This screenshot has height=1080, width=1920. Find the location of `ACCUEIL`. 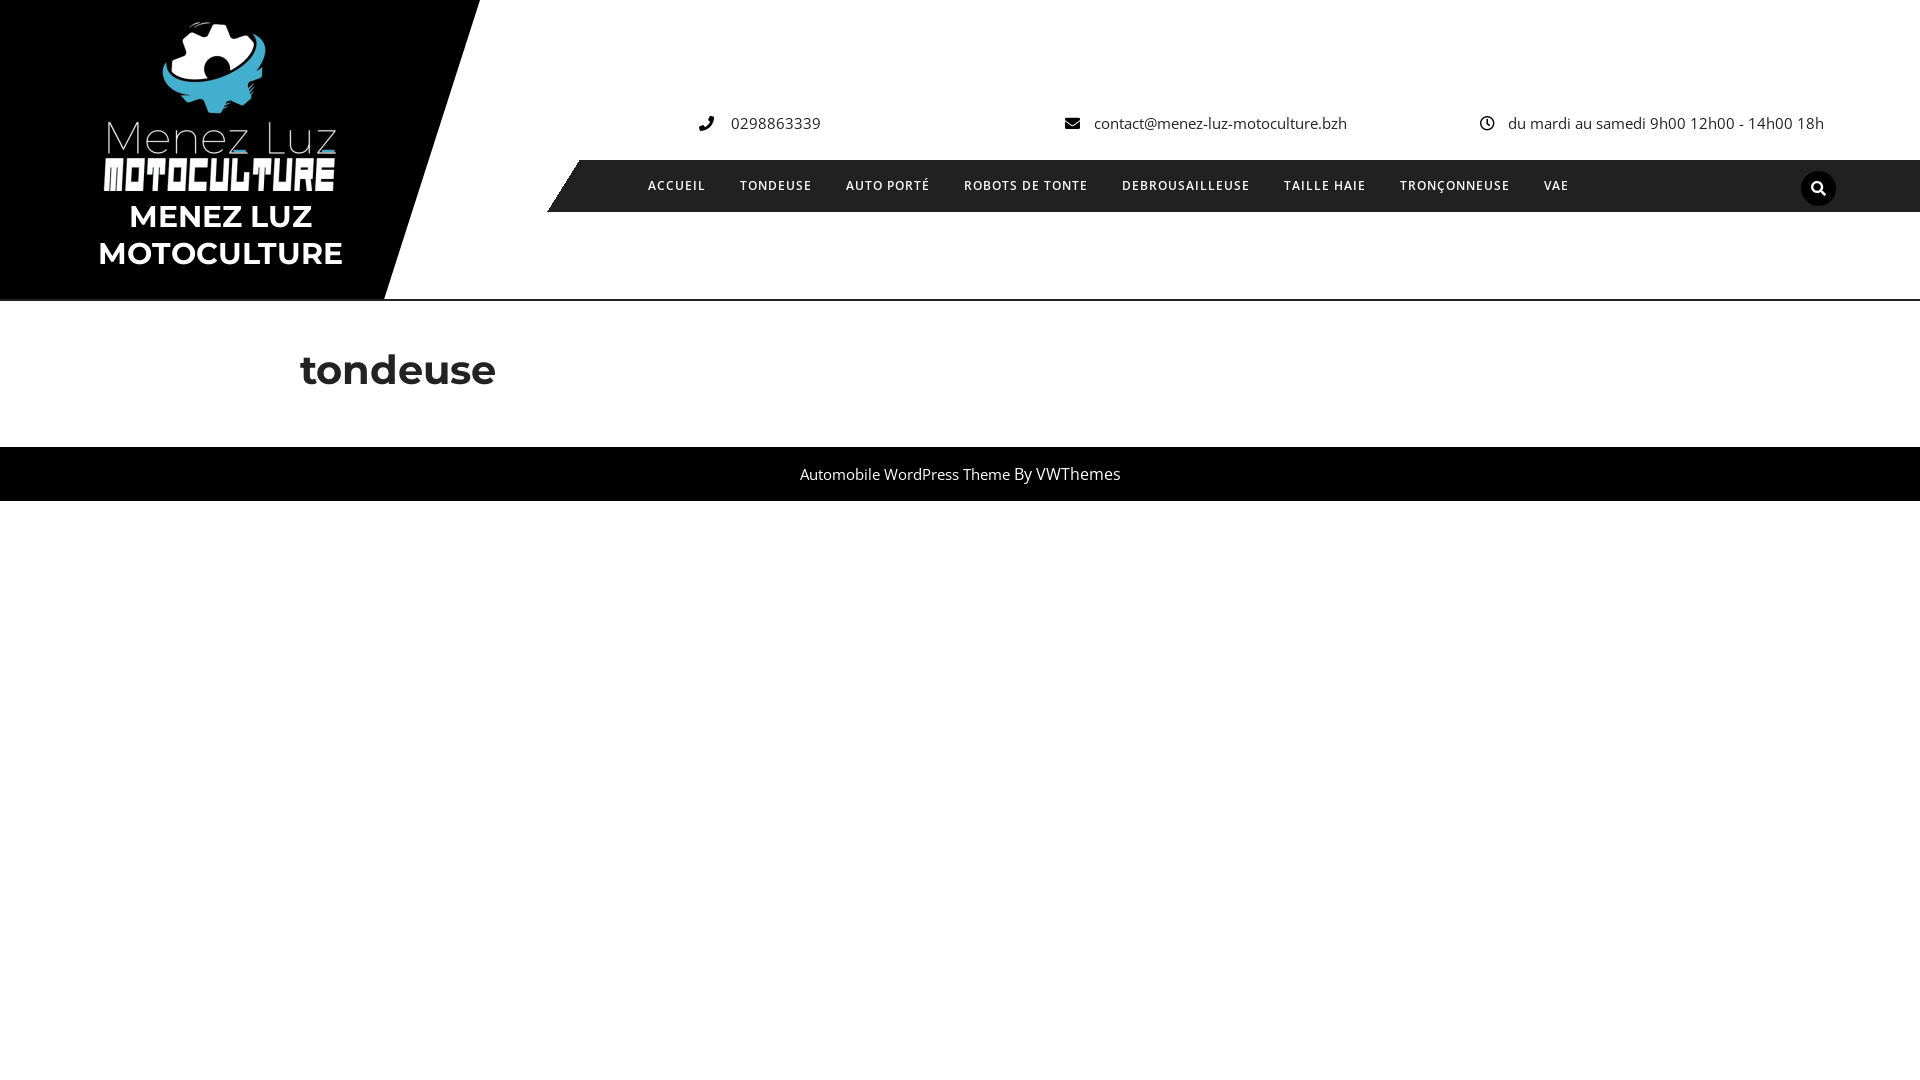

ACCUEIL is located at coordinates (677, 186).